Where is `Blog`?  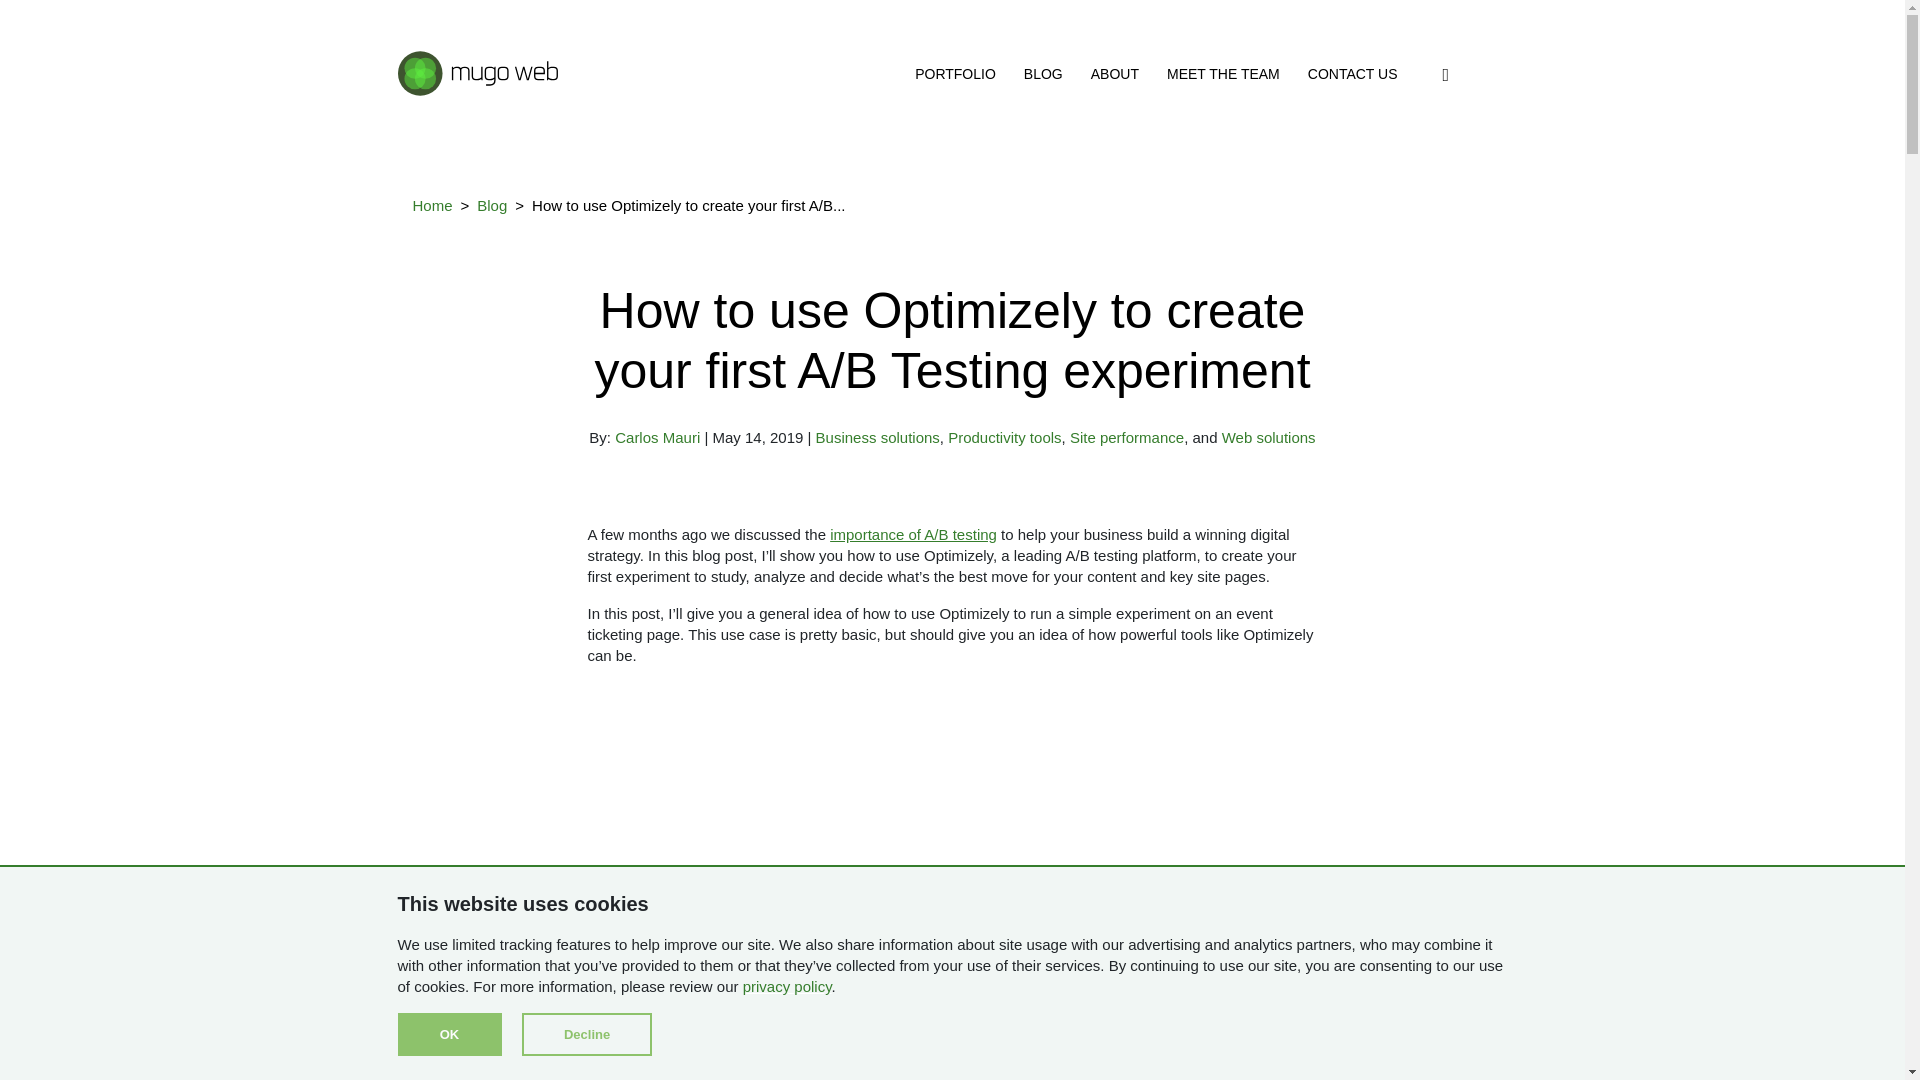 Blog is located at coordinates (491, 206).